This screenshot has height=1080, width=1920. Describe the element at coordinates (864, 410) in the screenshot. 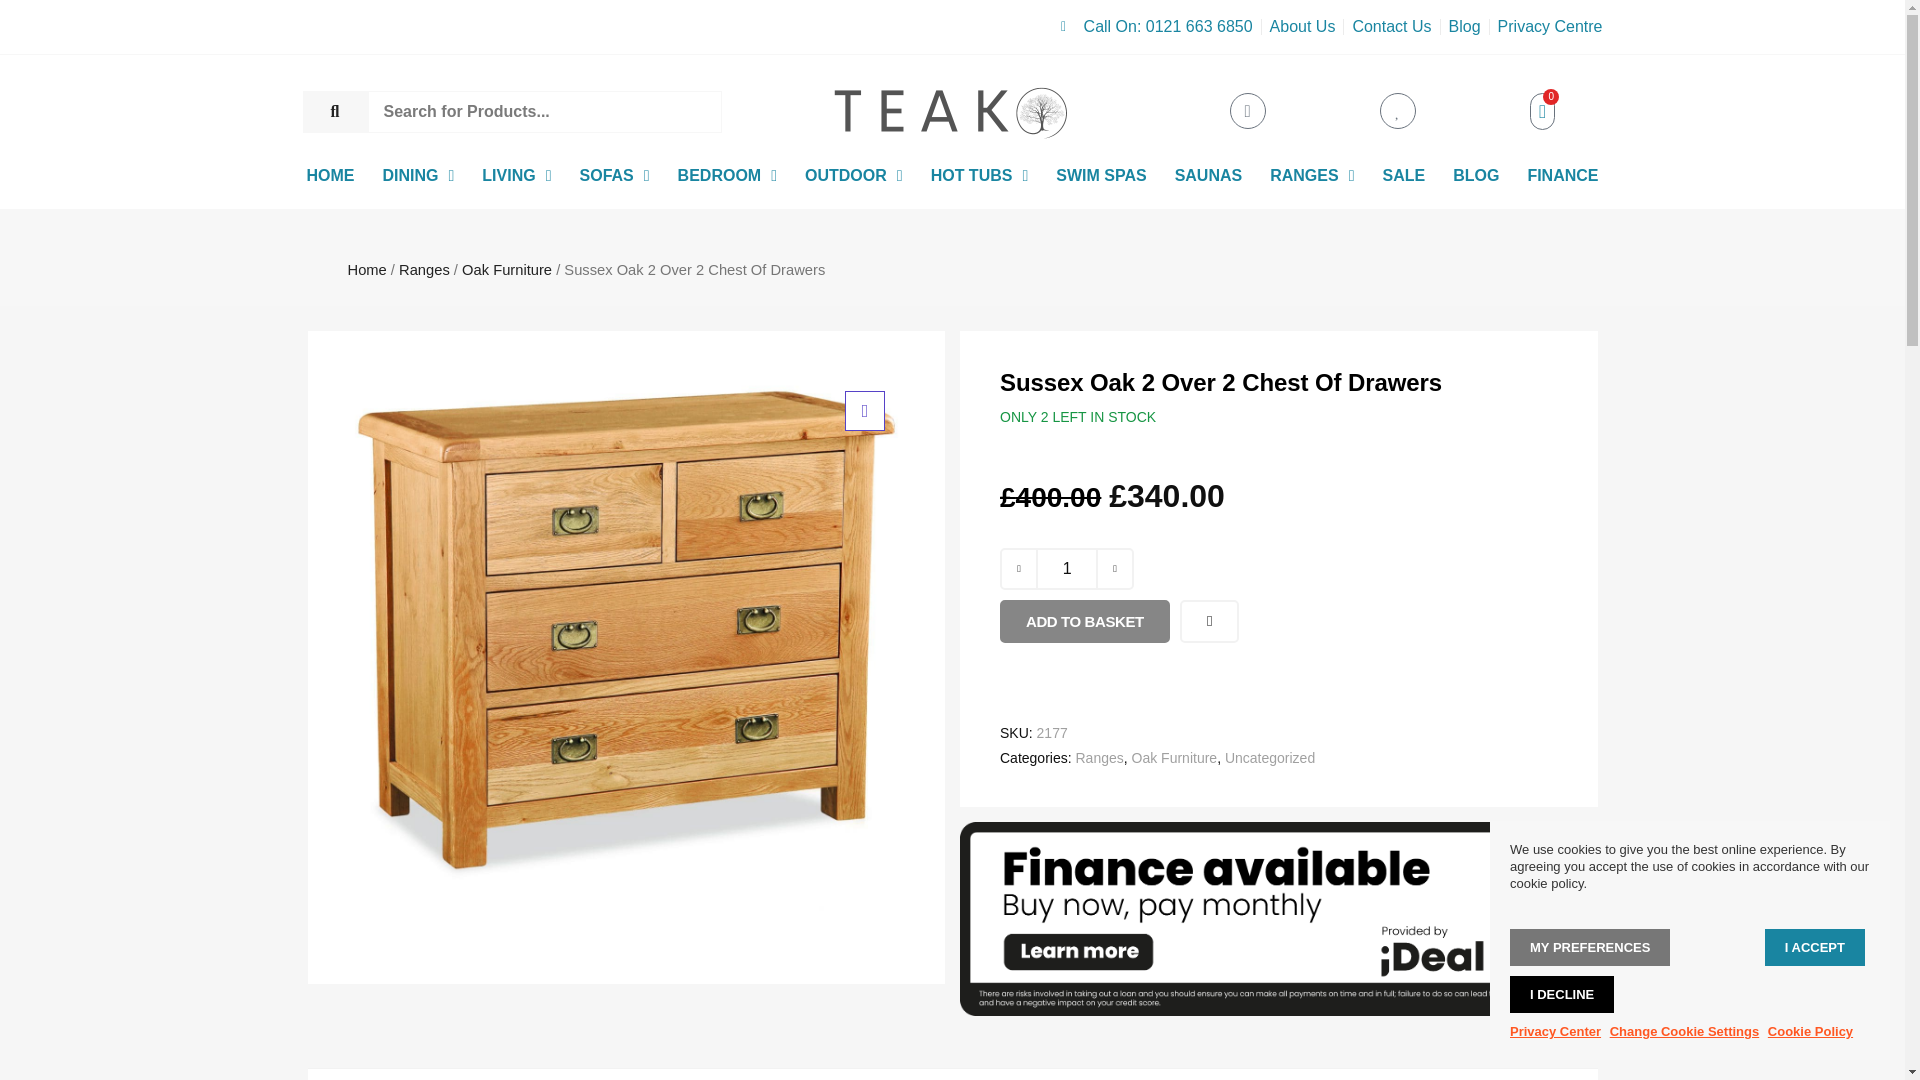

I see `Product Thumbnail` at that location.